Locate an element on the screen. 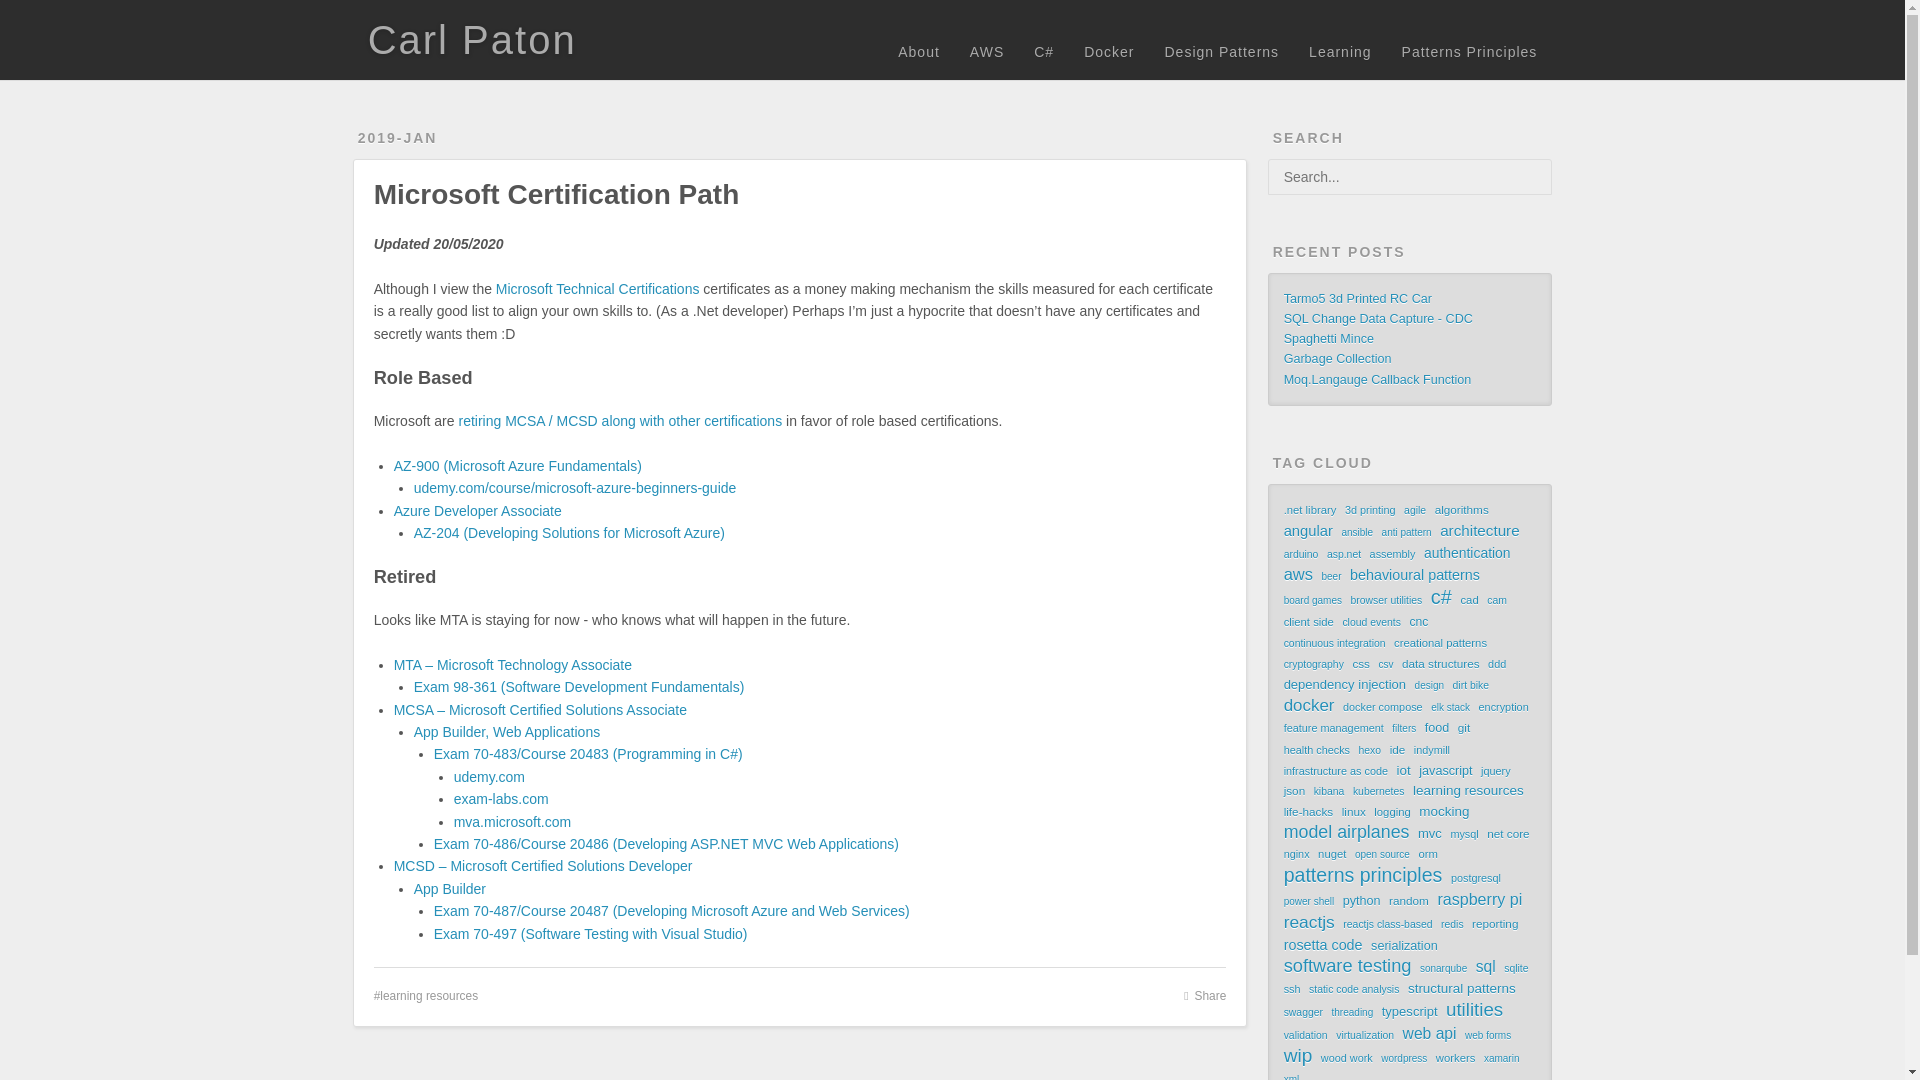 The width and height of the screenshot is (1920, 1080). Design Patterns is located at coordinates (1221, 51).